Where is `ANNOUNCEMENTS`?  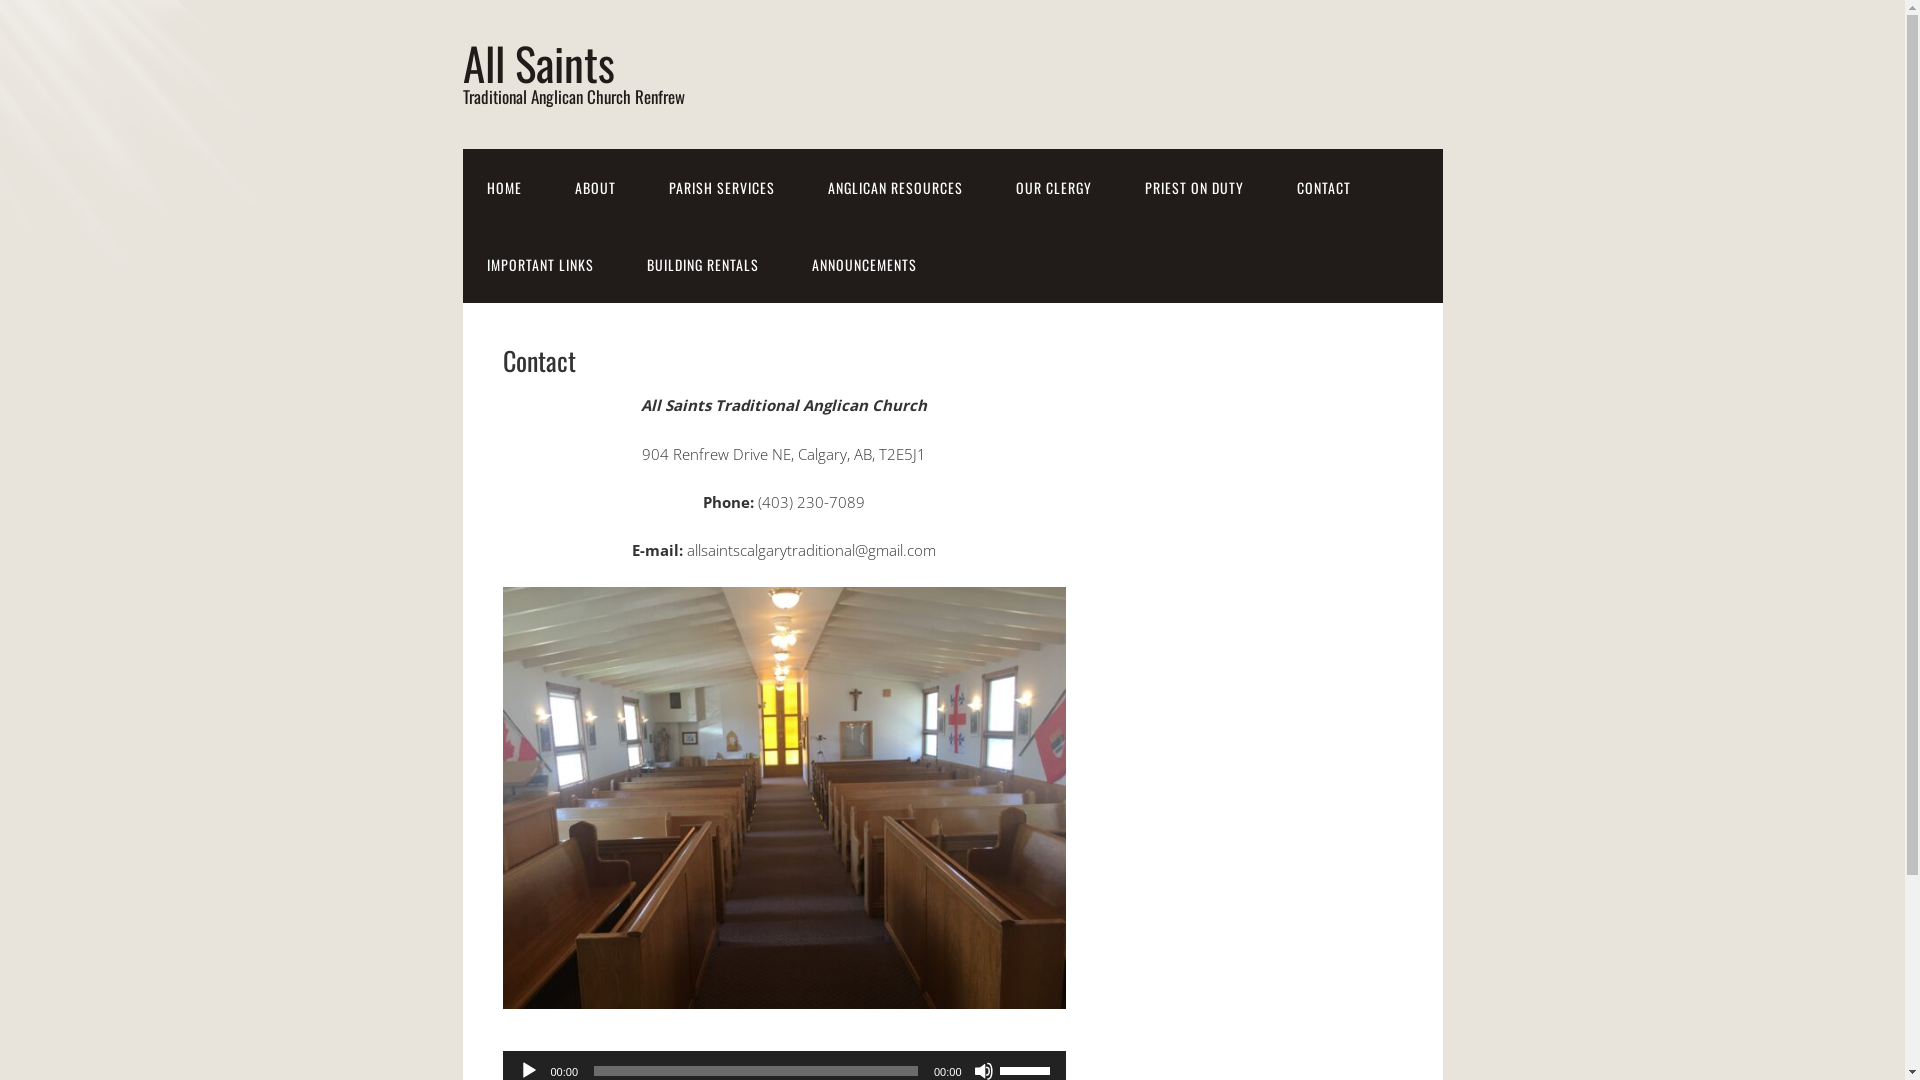
ANNOUNCEMENTS is located at coordinates (864, 264).